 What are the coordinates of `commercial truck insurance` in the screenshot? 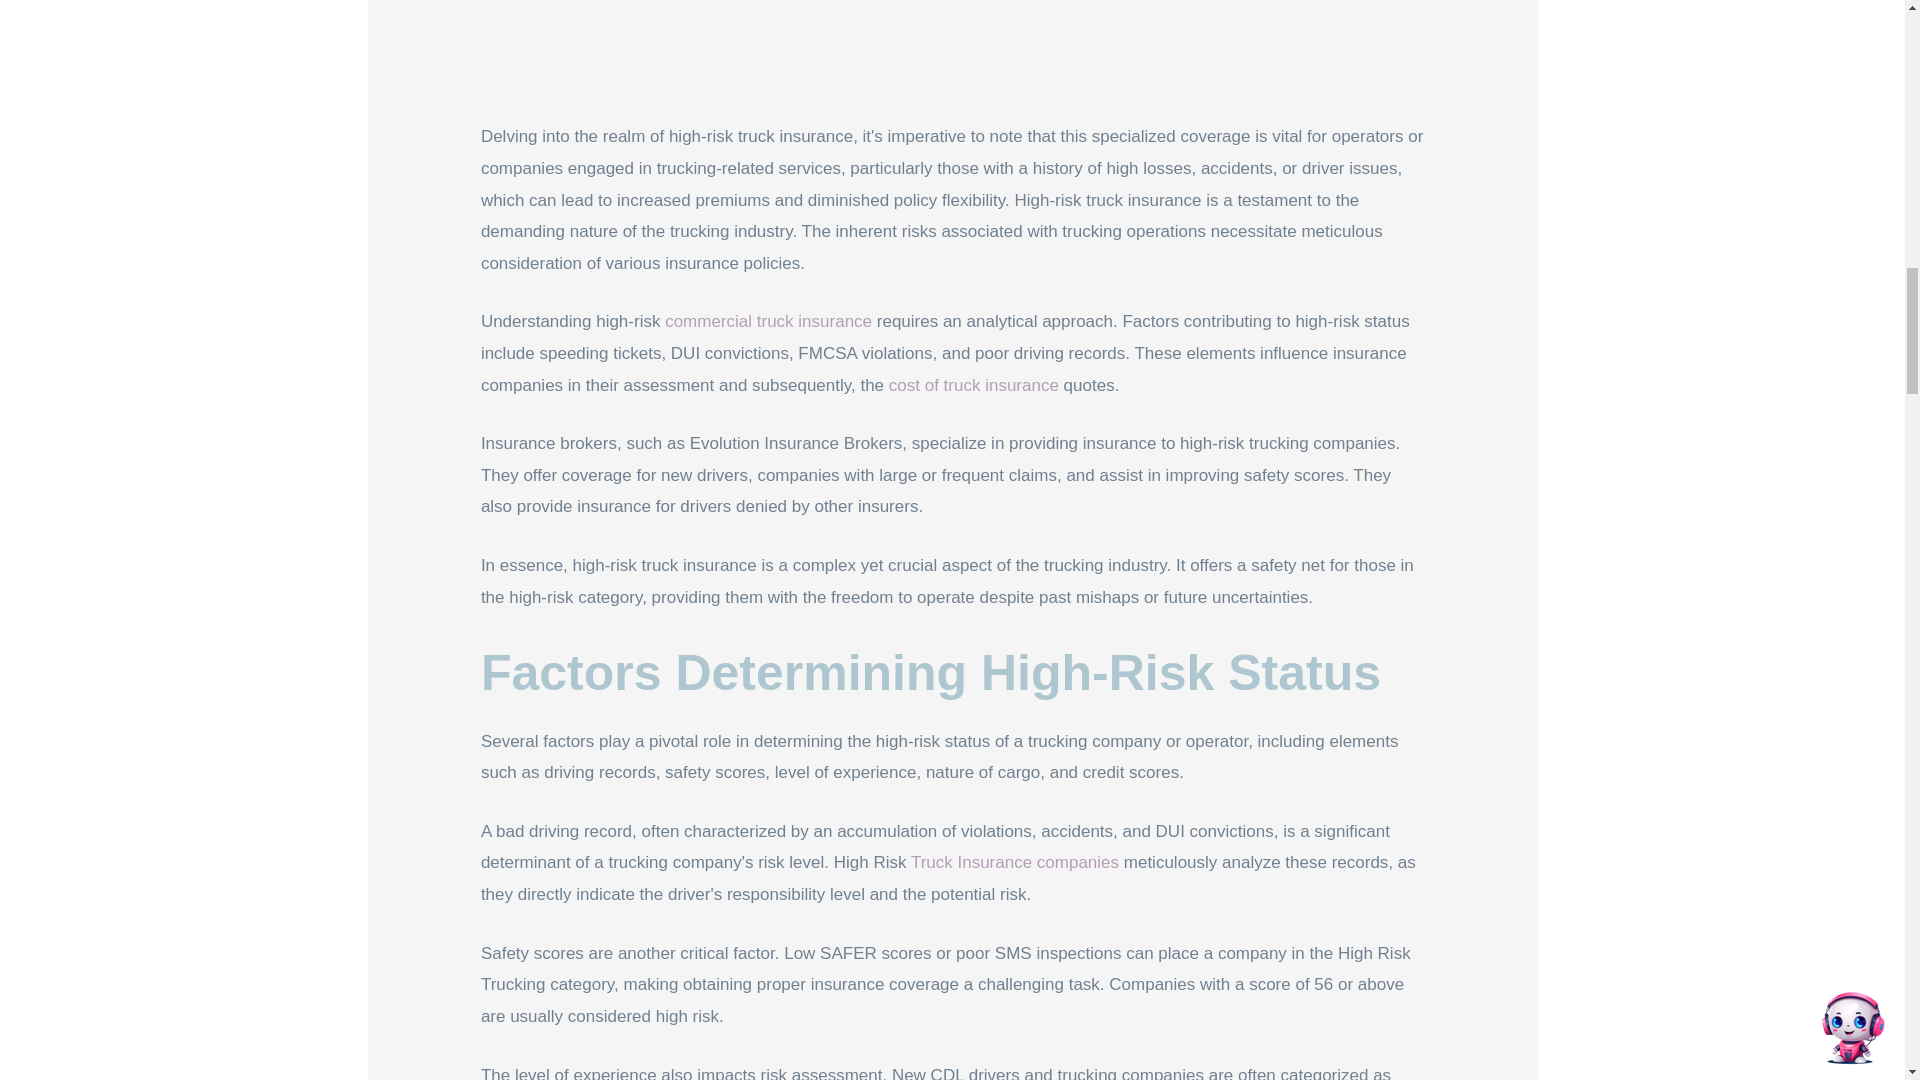 It's located at (768, 321).